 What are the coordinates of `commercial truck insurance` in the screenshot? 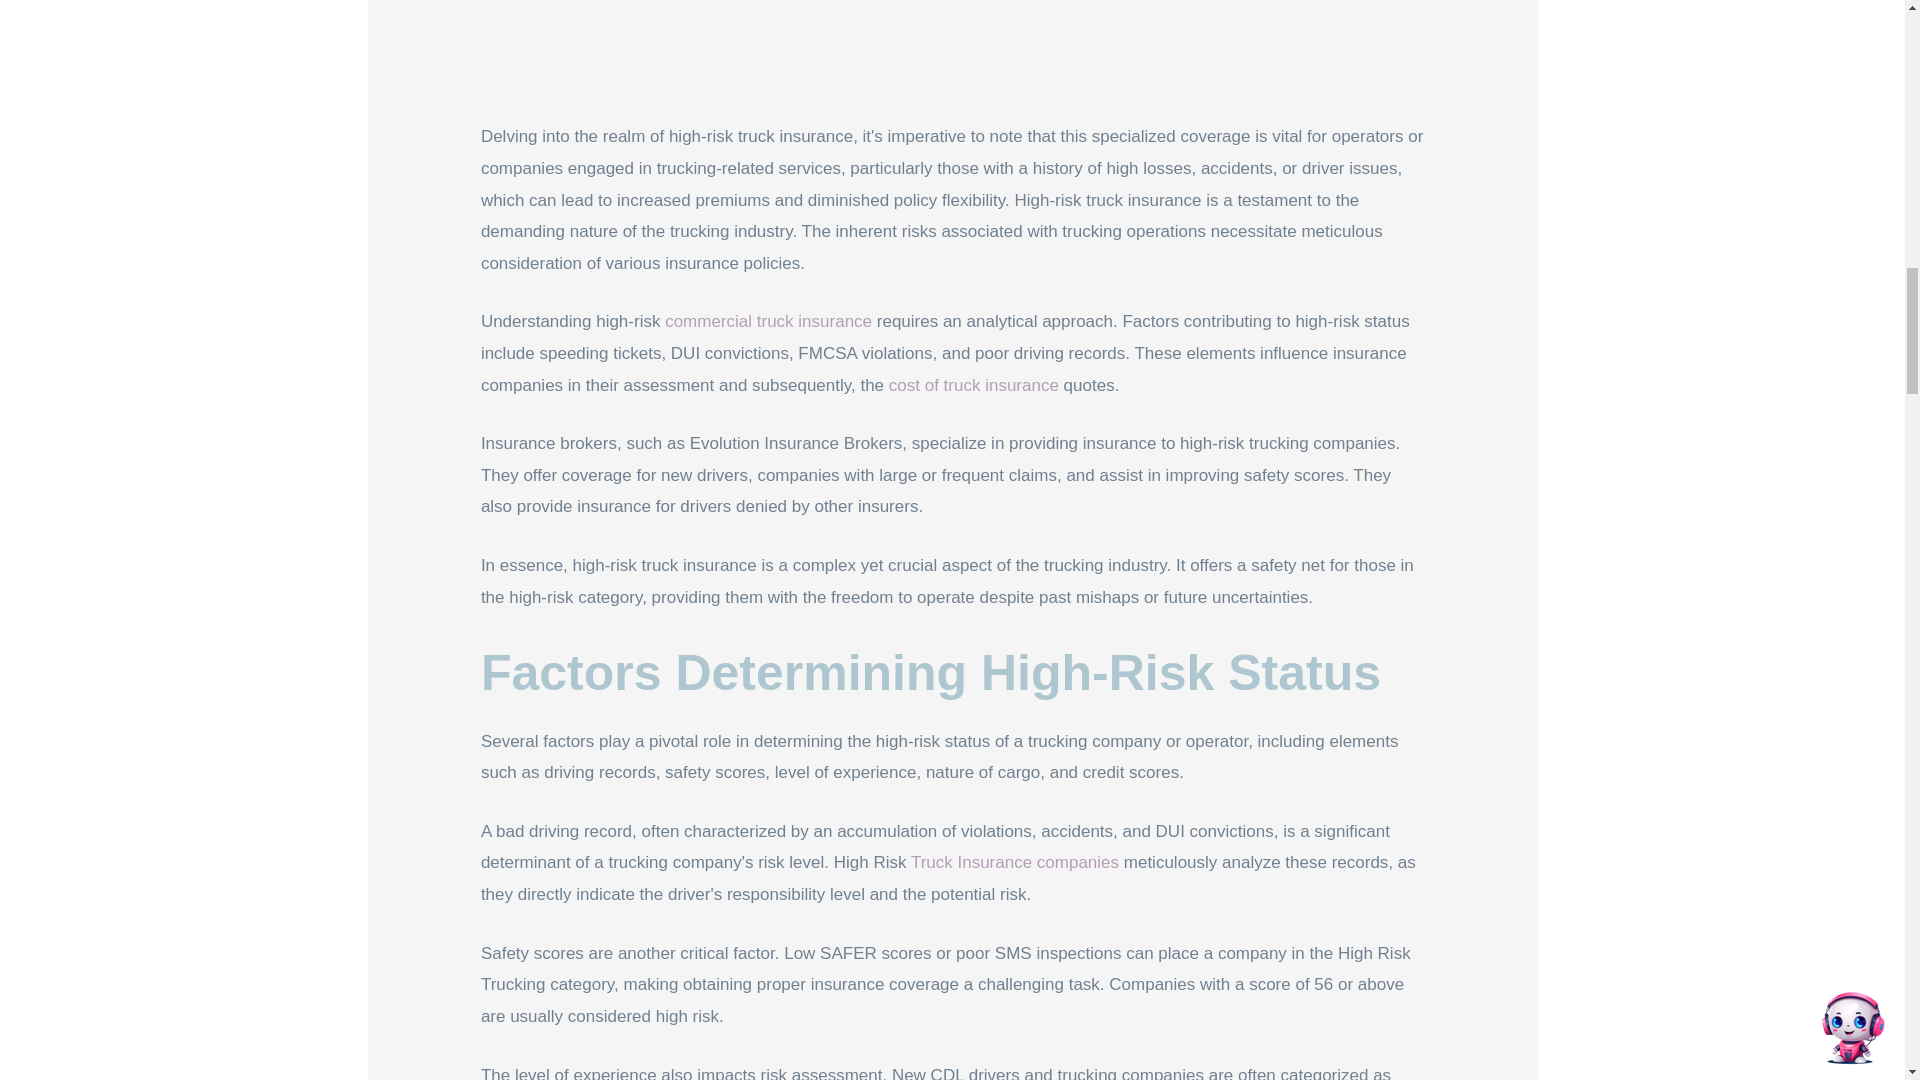 It's located at (768, 321).